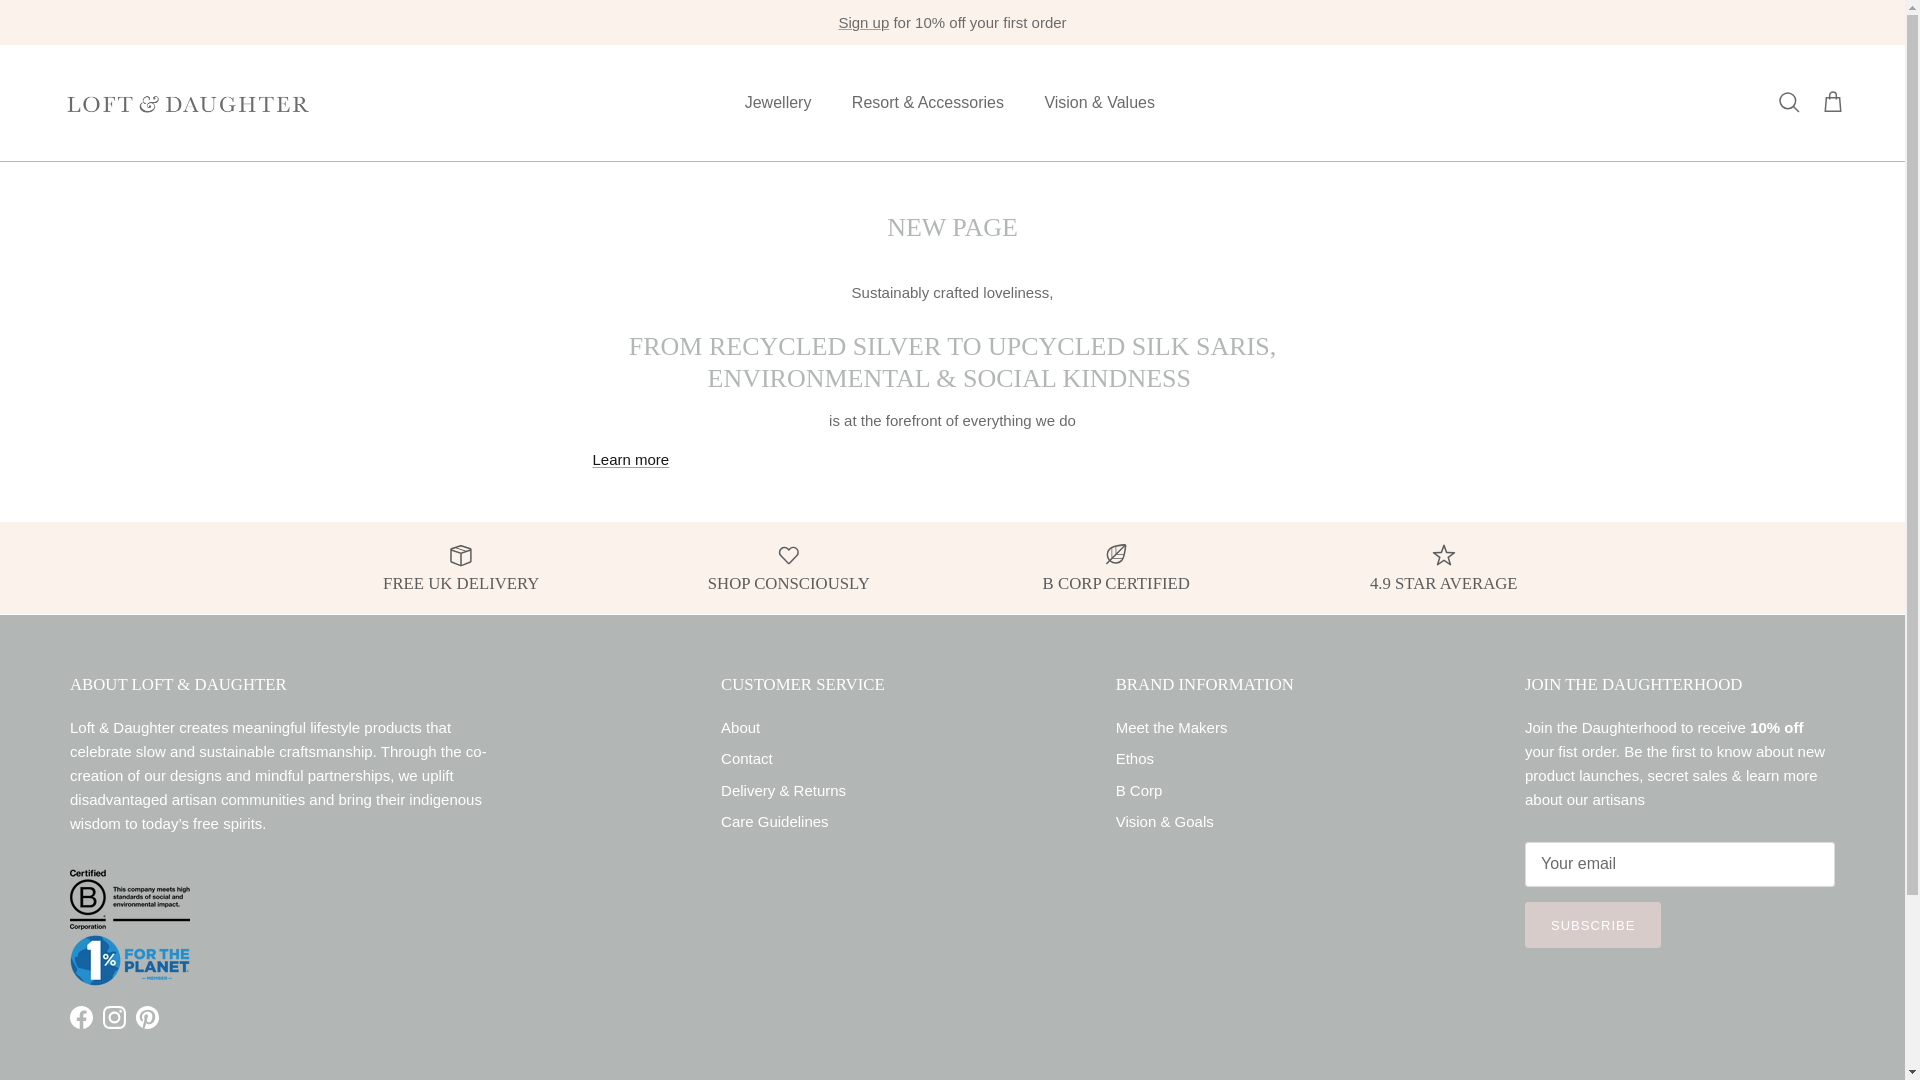 The width and height of the screenshot is (1920, 1080). Describe the element at coordinates (1832, 102) in the screenshot. I see `Bag` at that location.